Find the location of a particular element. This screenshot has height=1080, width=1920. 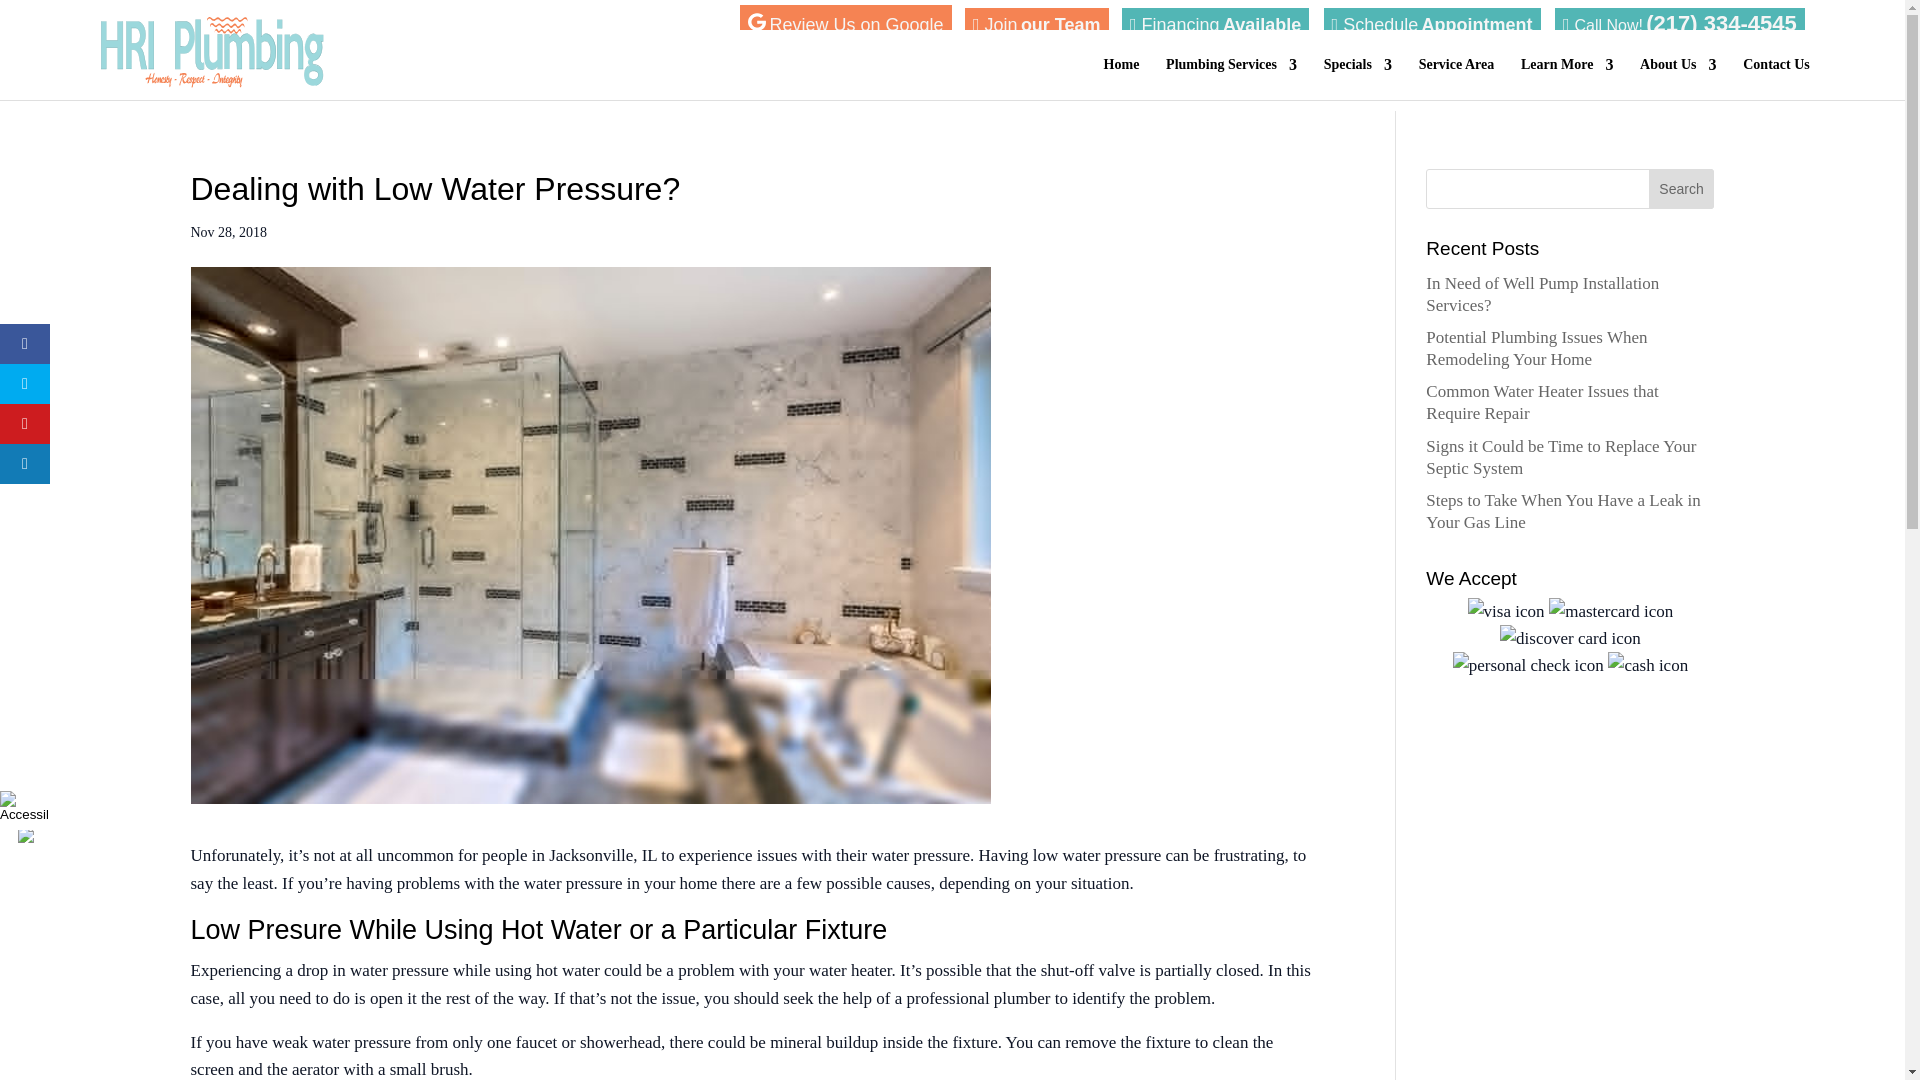

Contact Us is located at coordinates (1776, 76).